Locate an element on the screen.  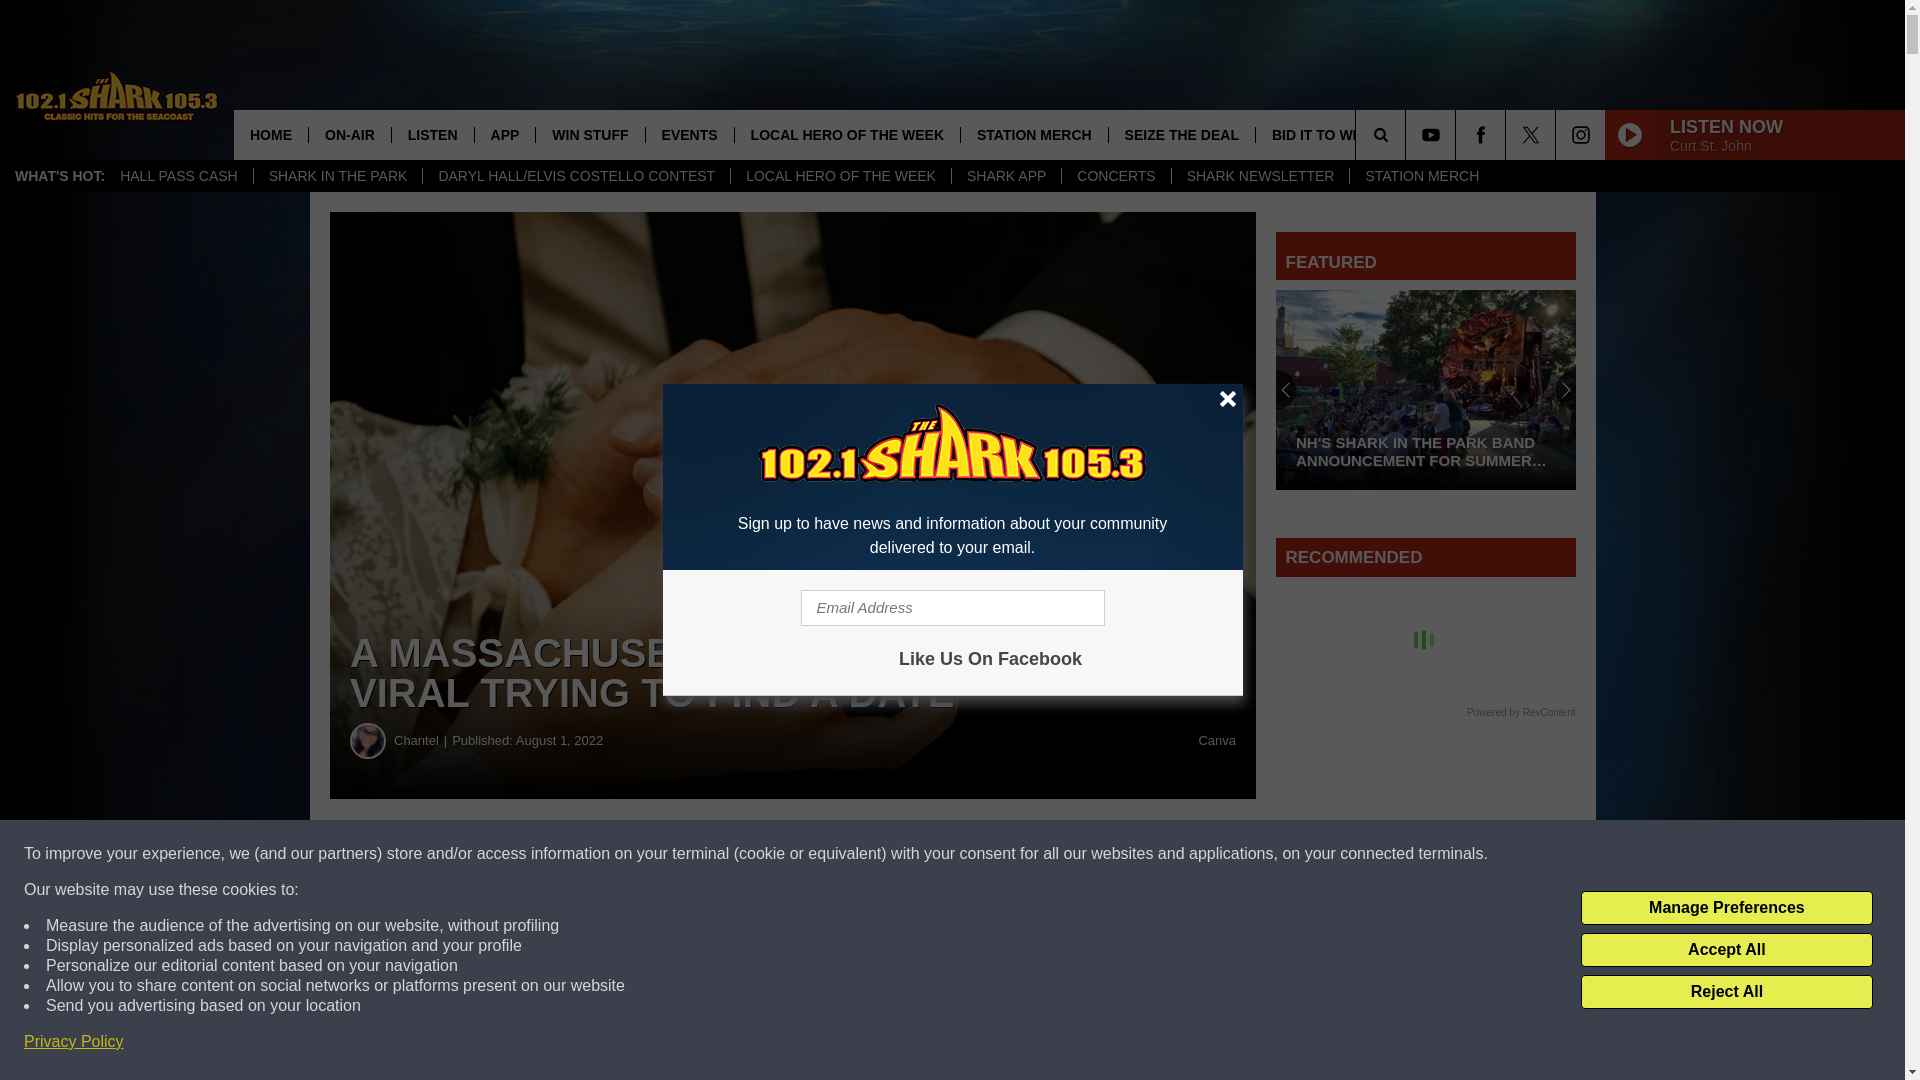
SHARK APP is located at coordinates (1006, 176).